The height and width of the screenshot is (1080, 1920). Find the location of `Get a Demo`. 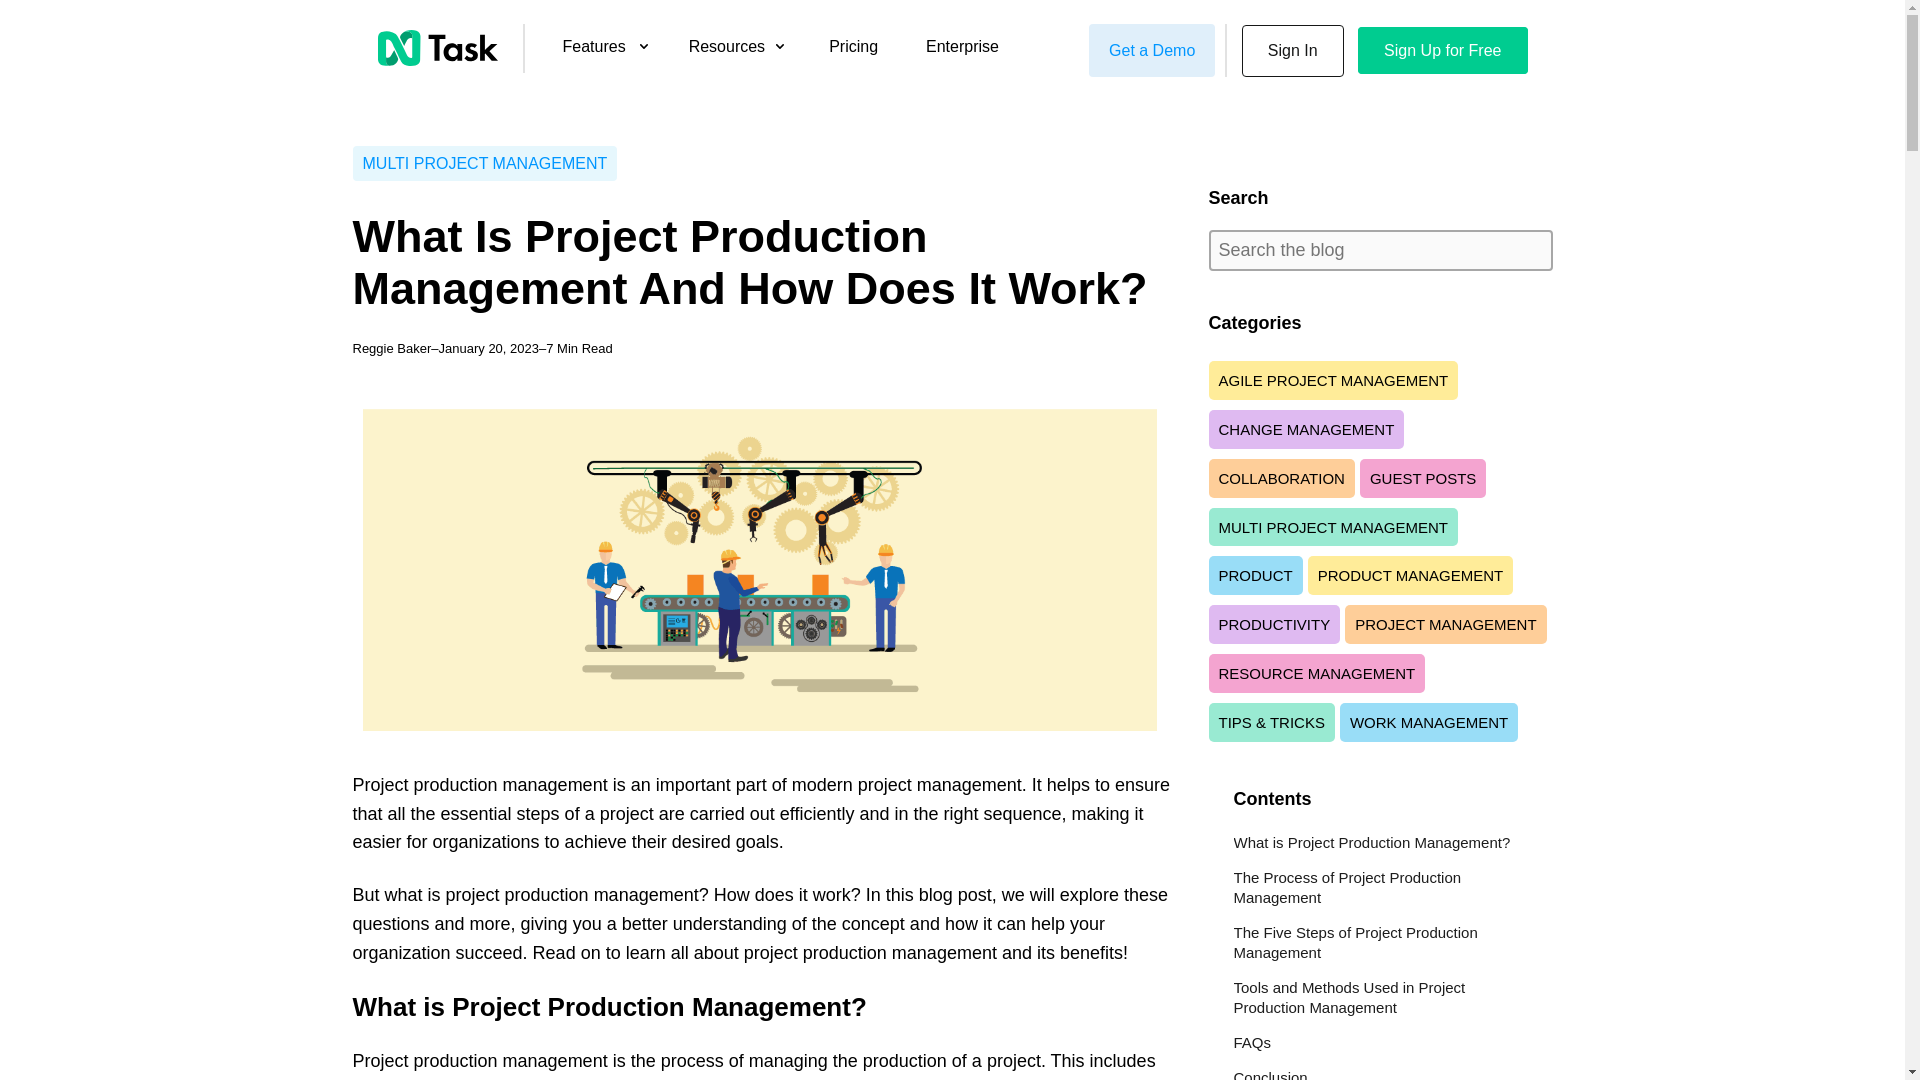

Get a Demo is located at coordinates (1152, 50).